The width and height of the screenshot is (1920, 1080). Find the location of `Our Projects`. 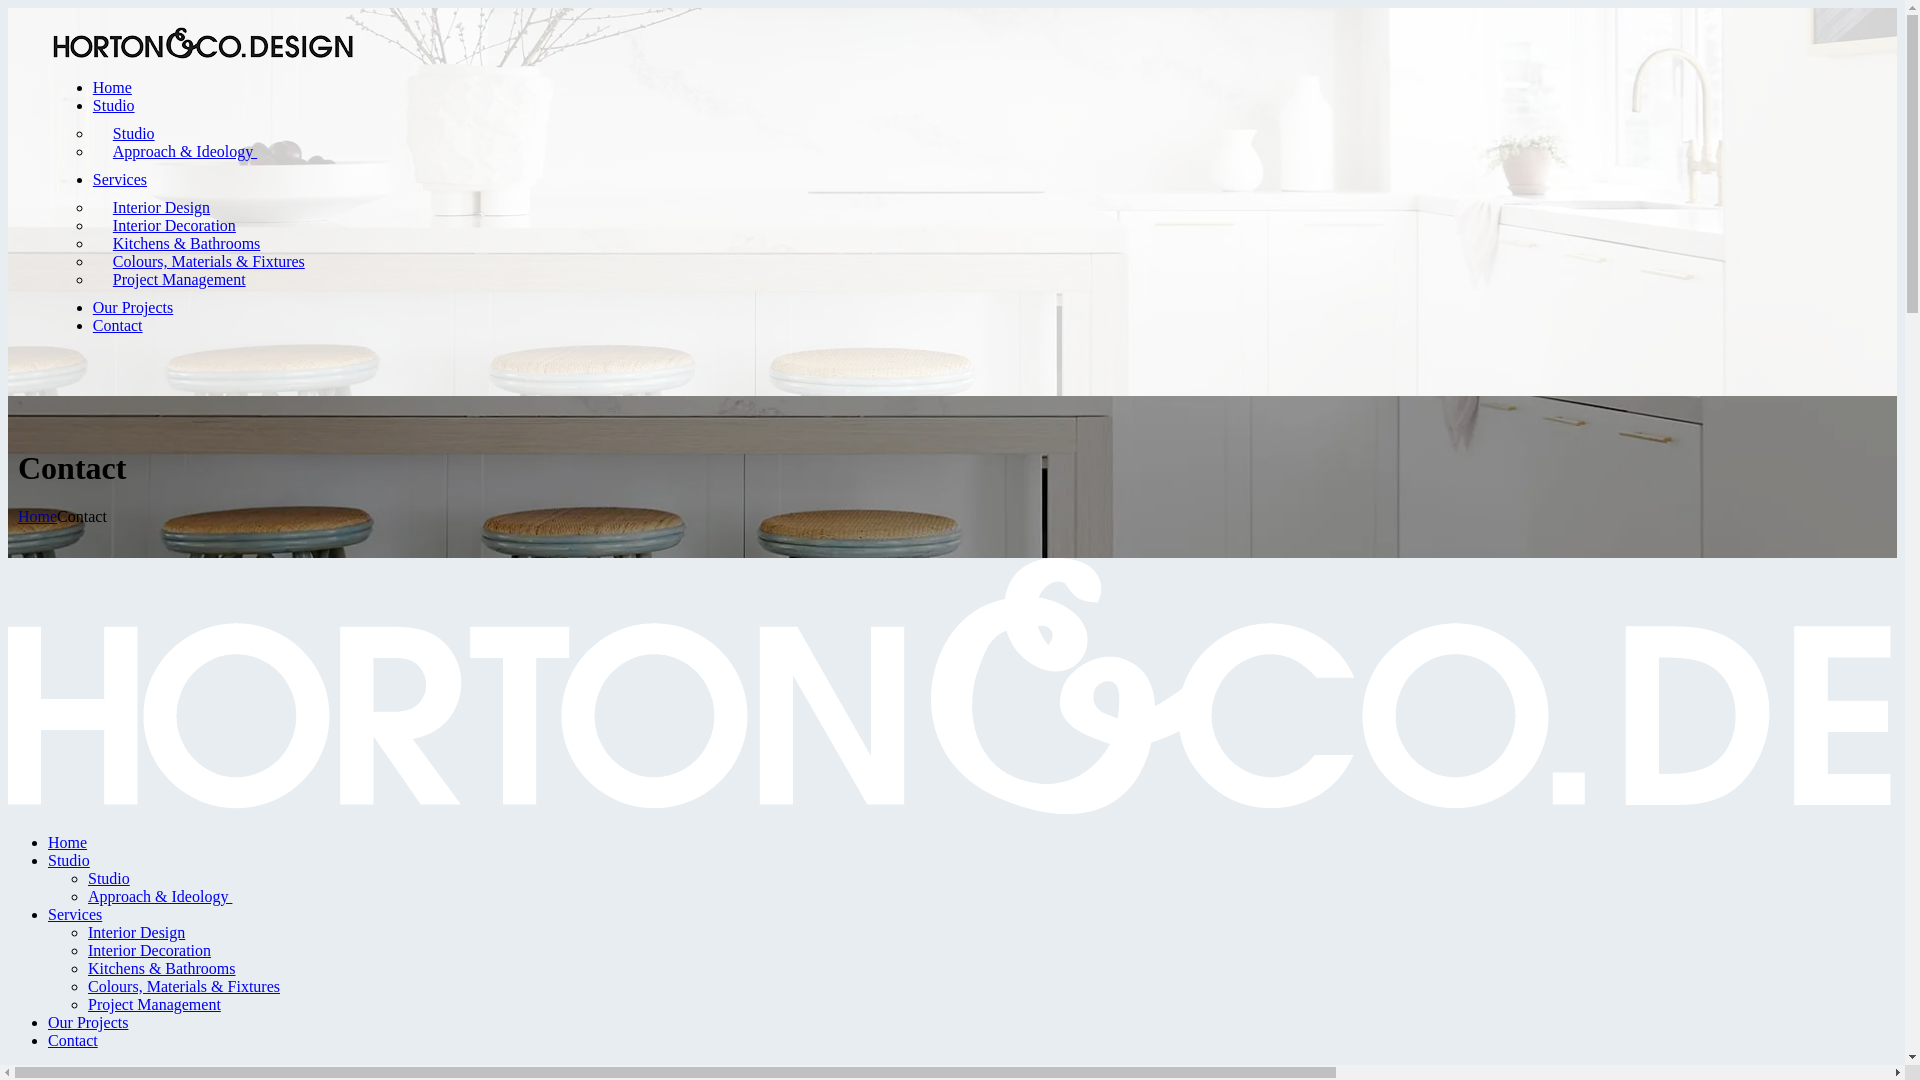

Our Projects is located at coordinates (133, 308).